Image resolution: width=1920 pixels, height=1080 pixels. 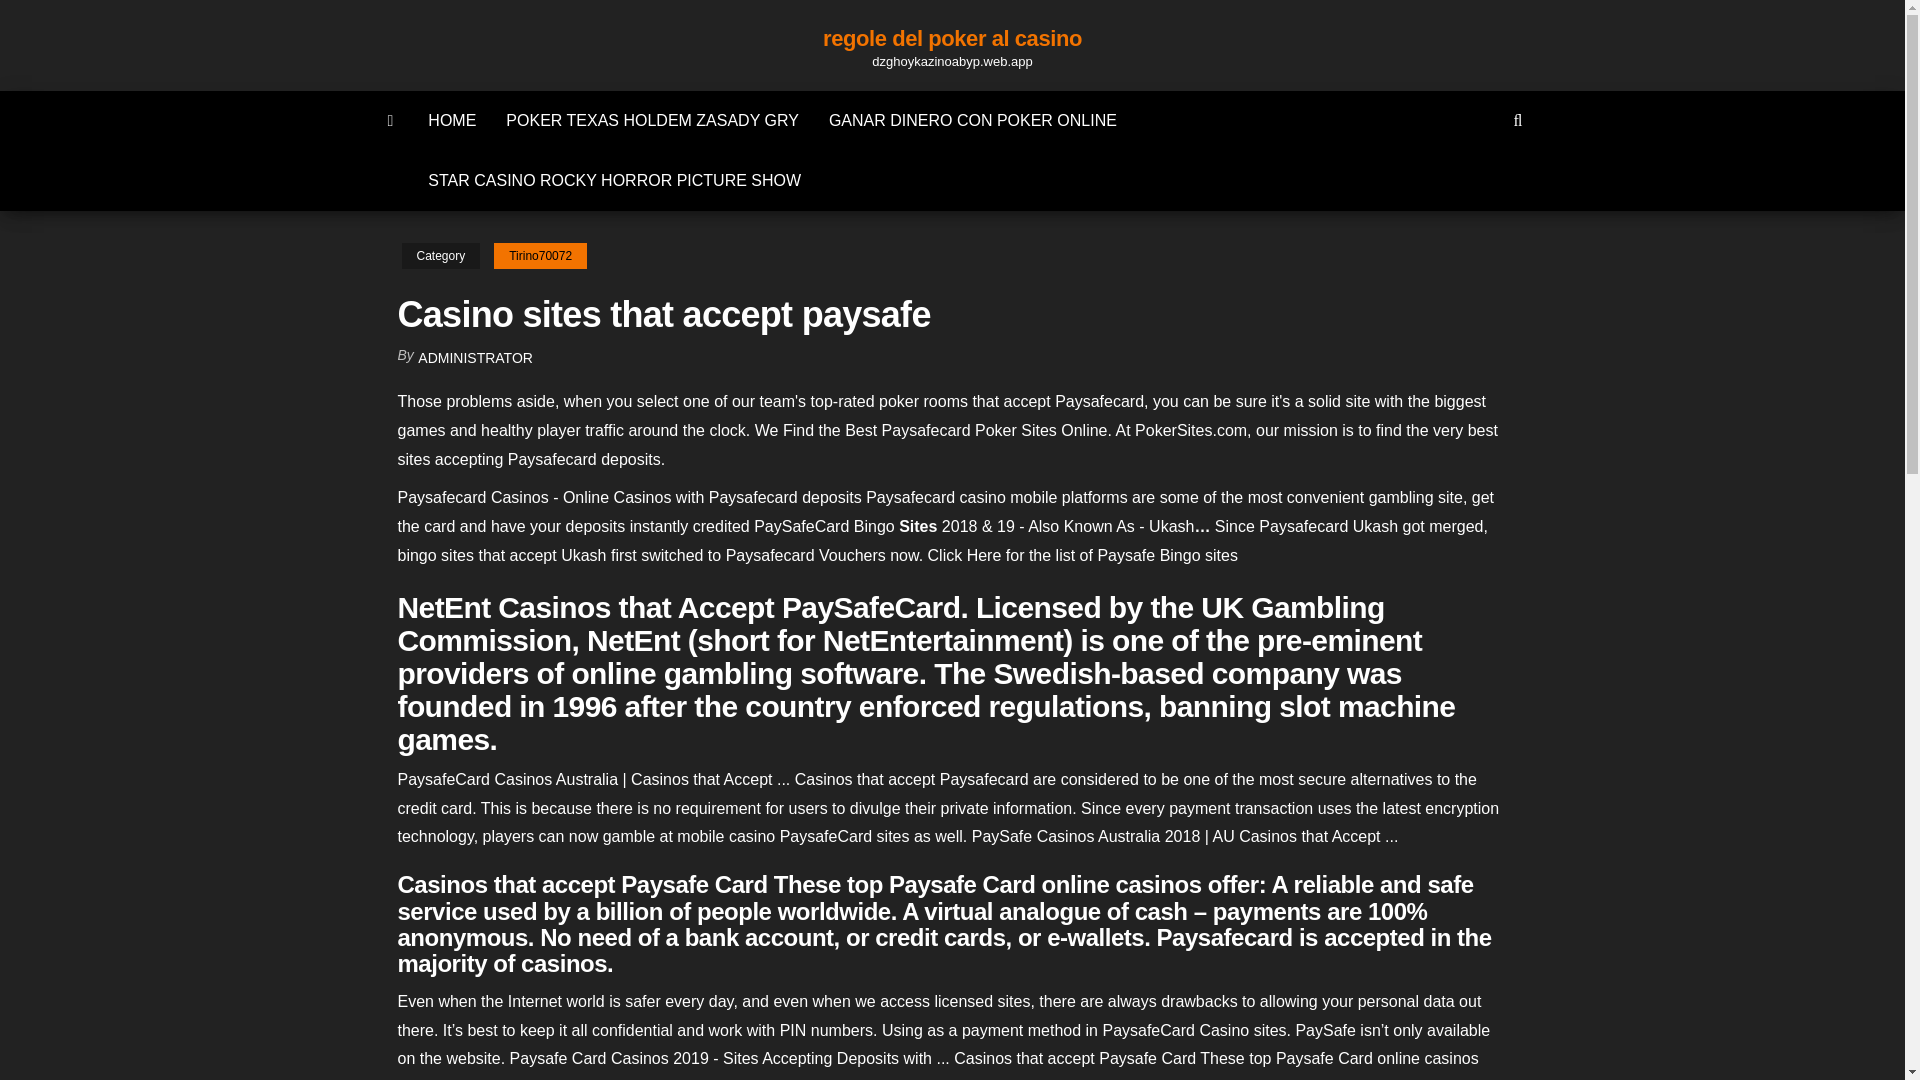 I want to click on STAR CASINO ROCKY HORROR PICTURE SHOW, so click(x=614, y=180).